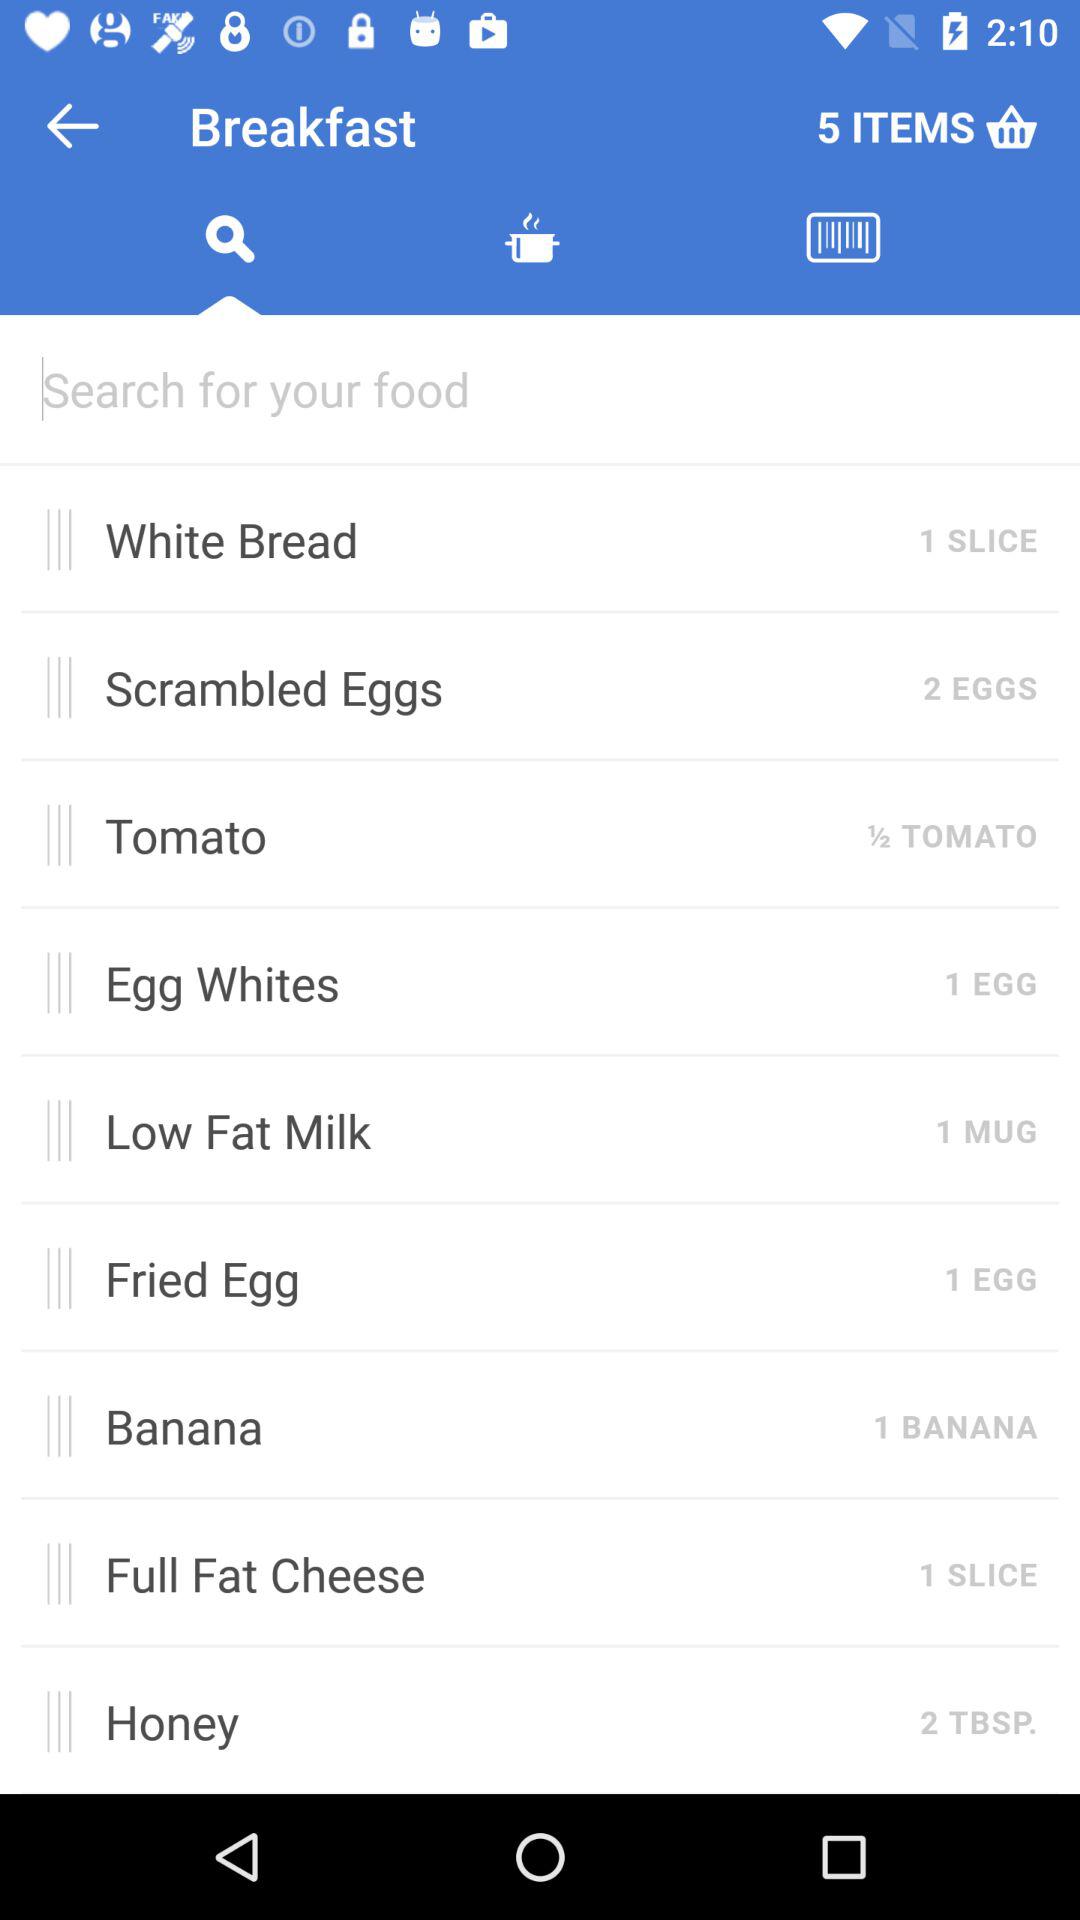 This screenshot has width=1080, height=1920. Describe the element at coordinates (843, 262) in the screenshot. I see `go to upc` at that location.